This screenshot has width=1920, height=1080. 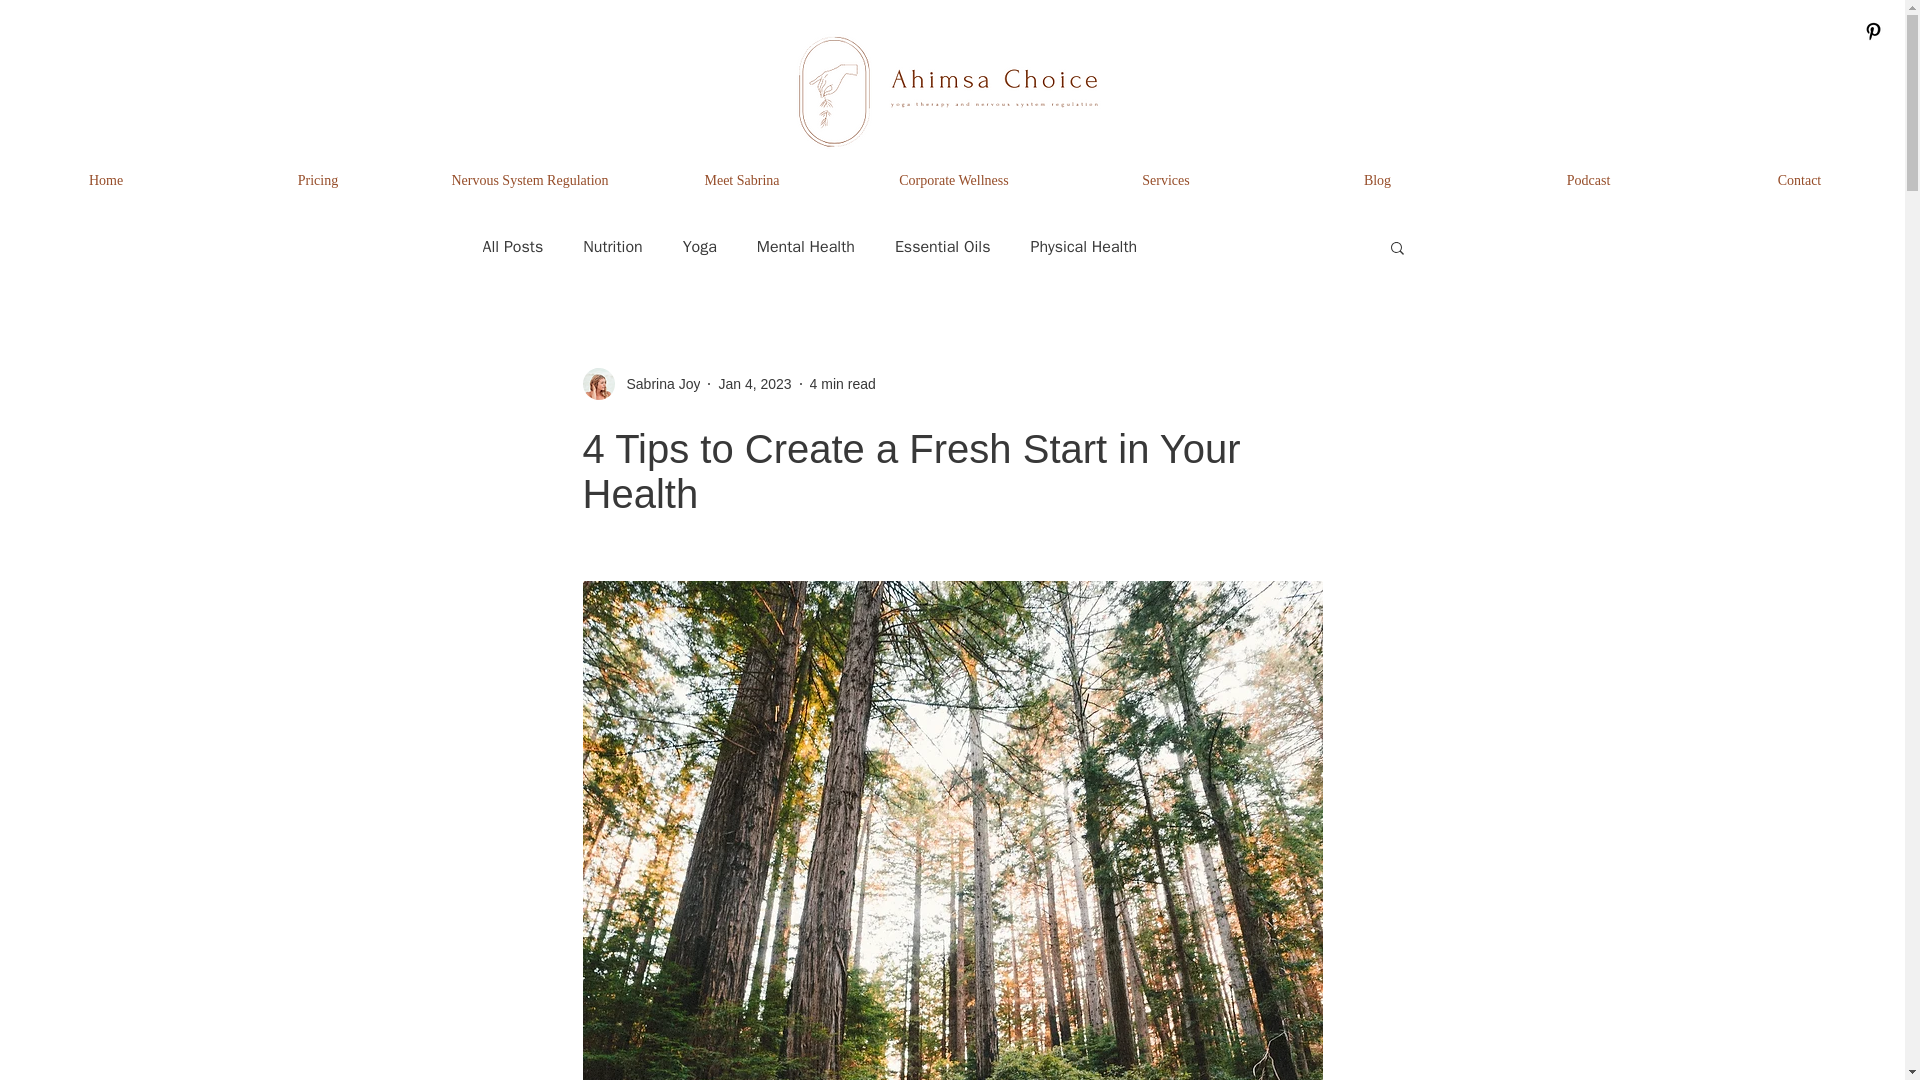 I want to click on 4 min read, so click(x=842, y=384).